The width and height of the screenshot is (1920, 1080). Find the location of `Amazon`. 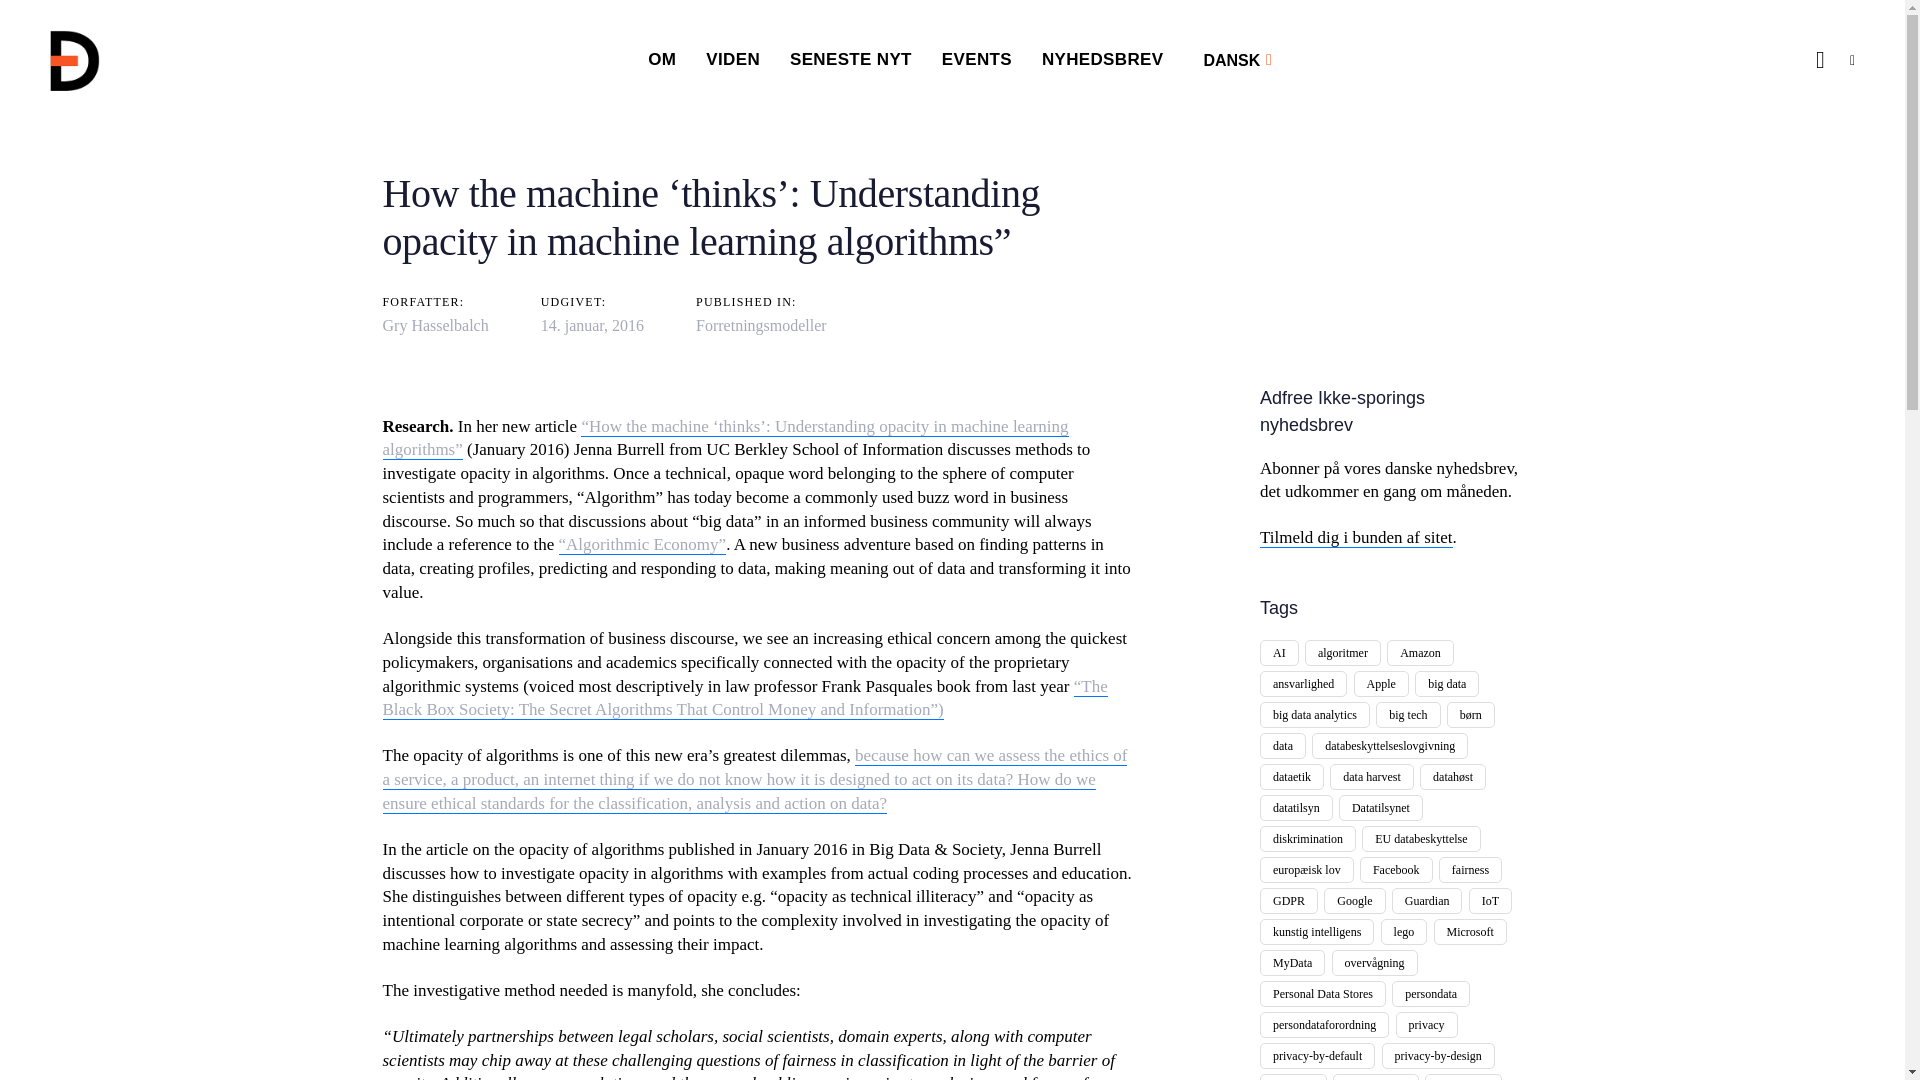

Amazon is located at coordinates (1420, 653).